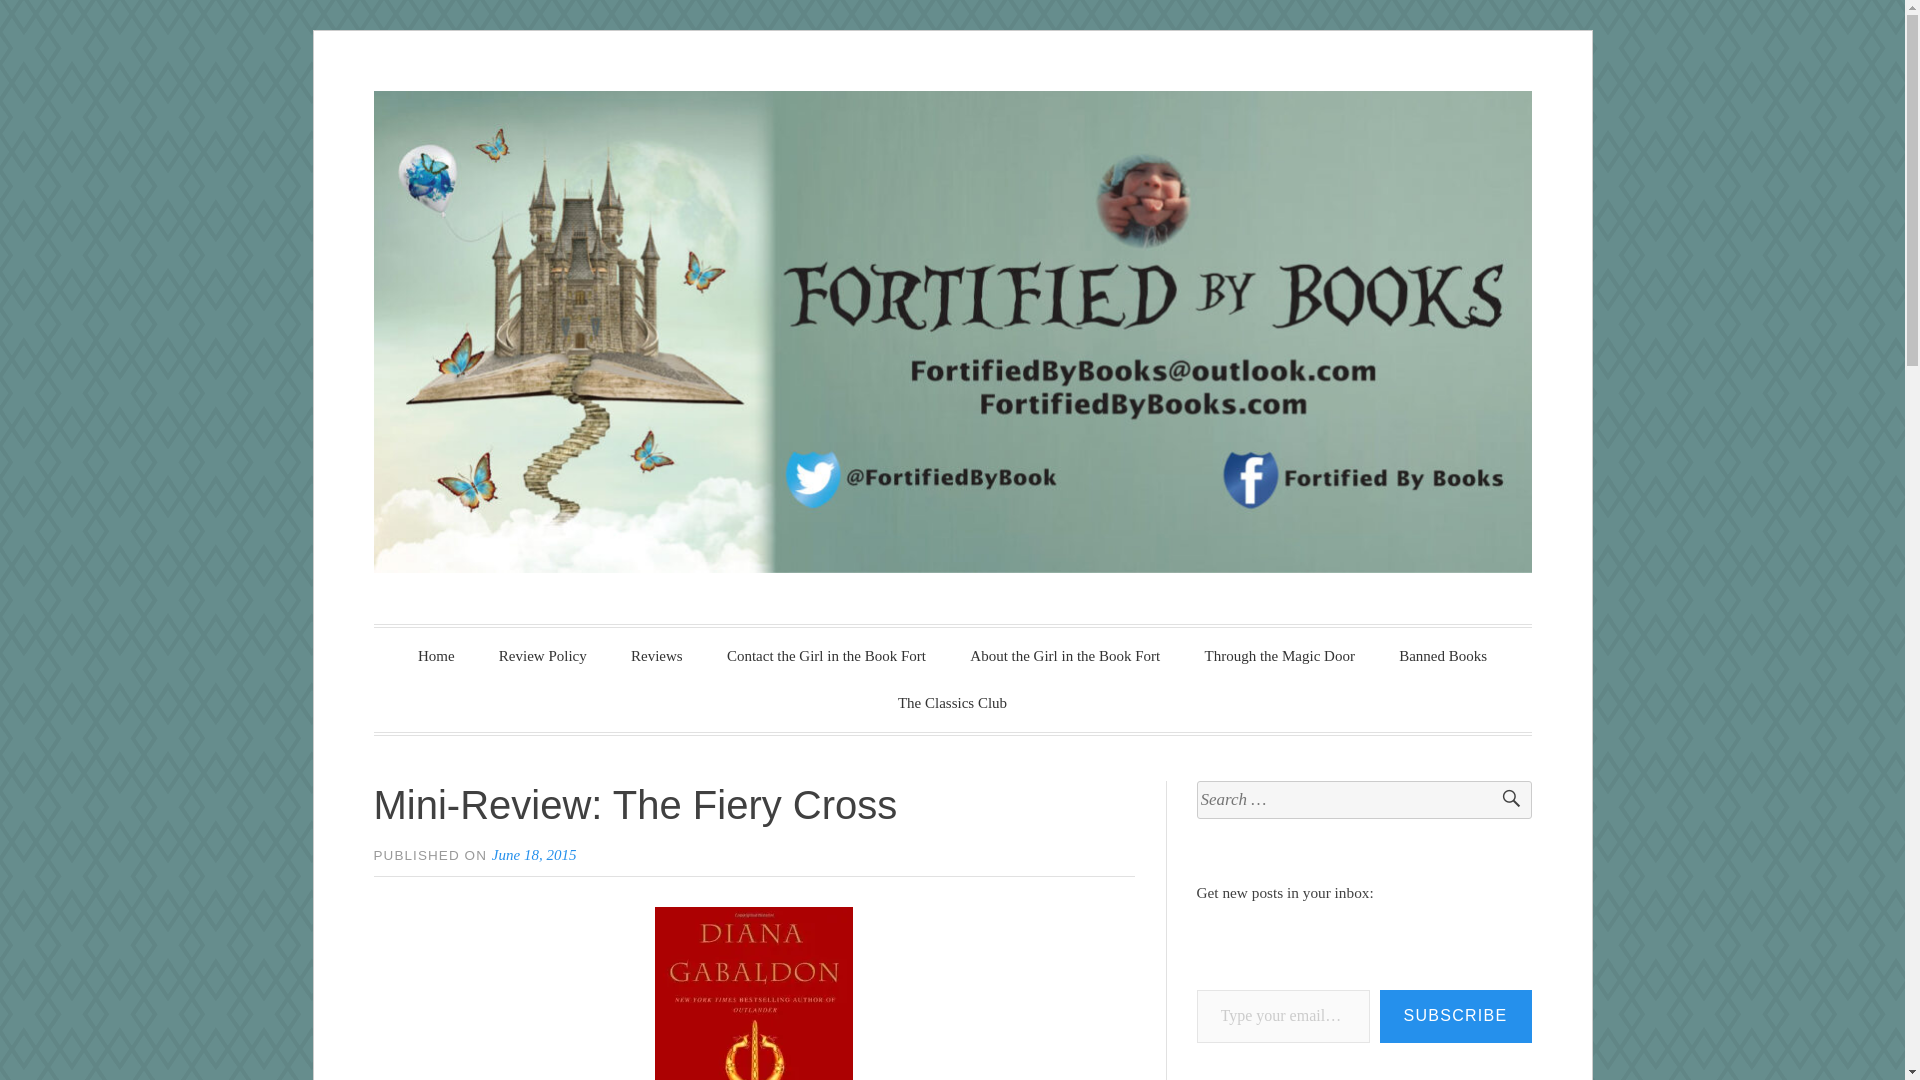 This screenshot has height=1080, width=1920. I want to click on Through the Magic Door, so click(1279, 656).